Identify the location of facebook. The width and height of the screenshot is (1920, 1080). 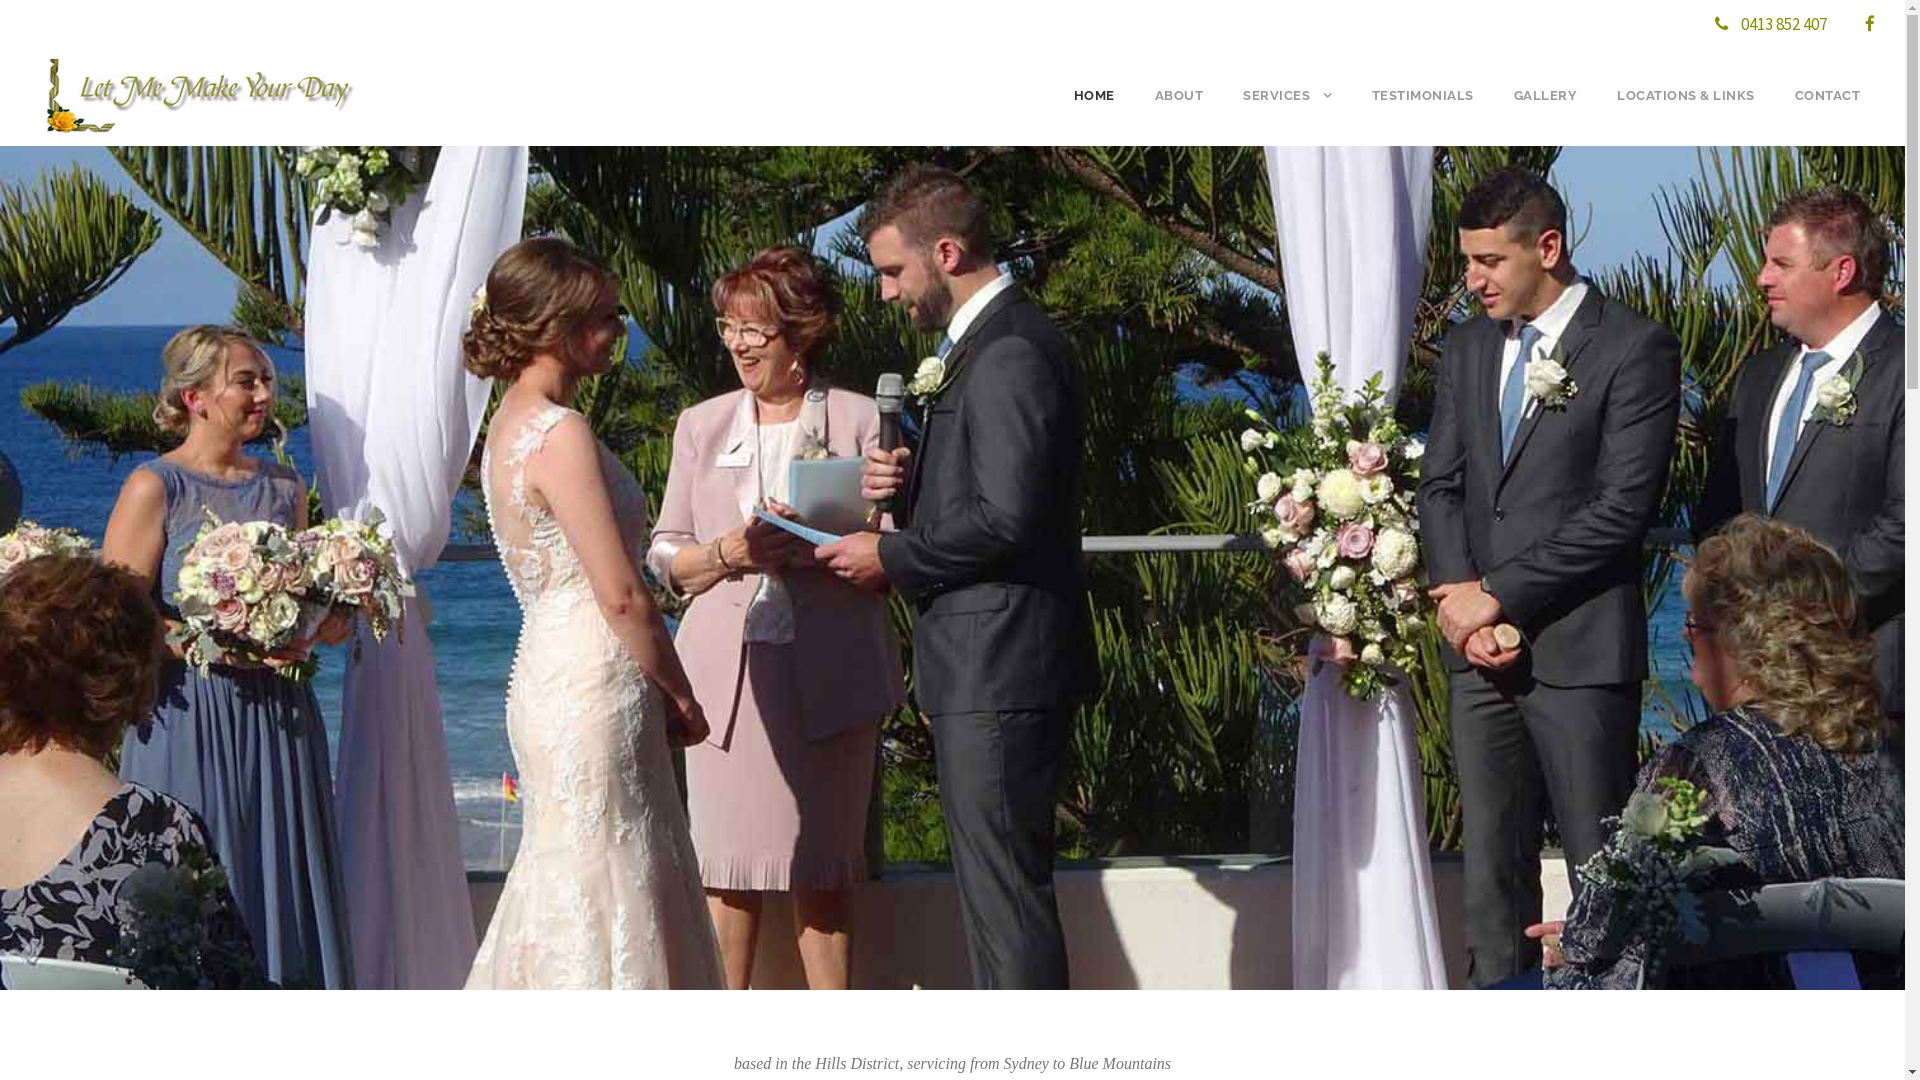
(1870, 24).